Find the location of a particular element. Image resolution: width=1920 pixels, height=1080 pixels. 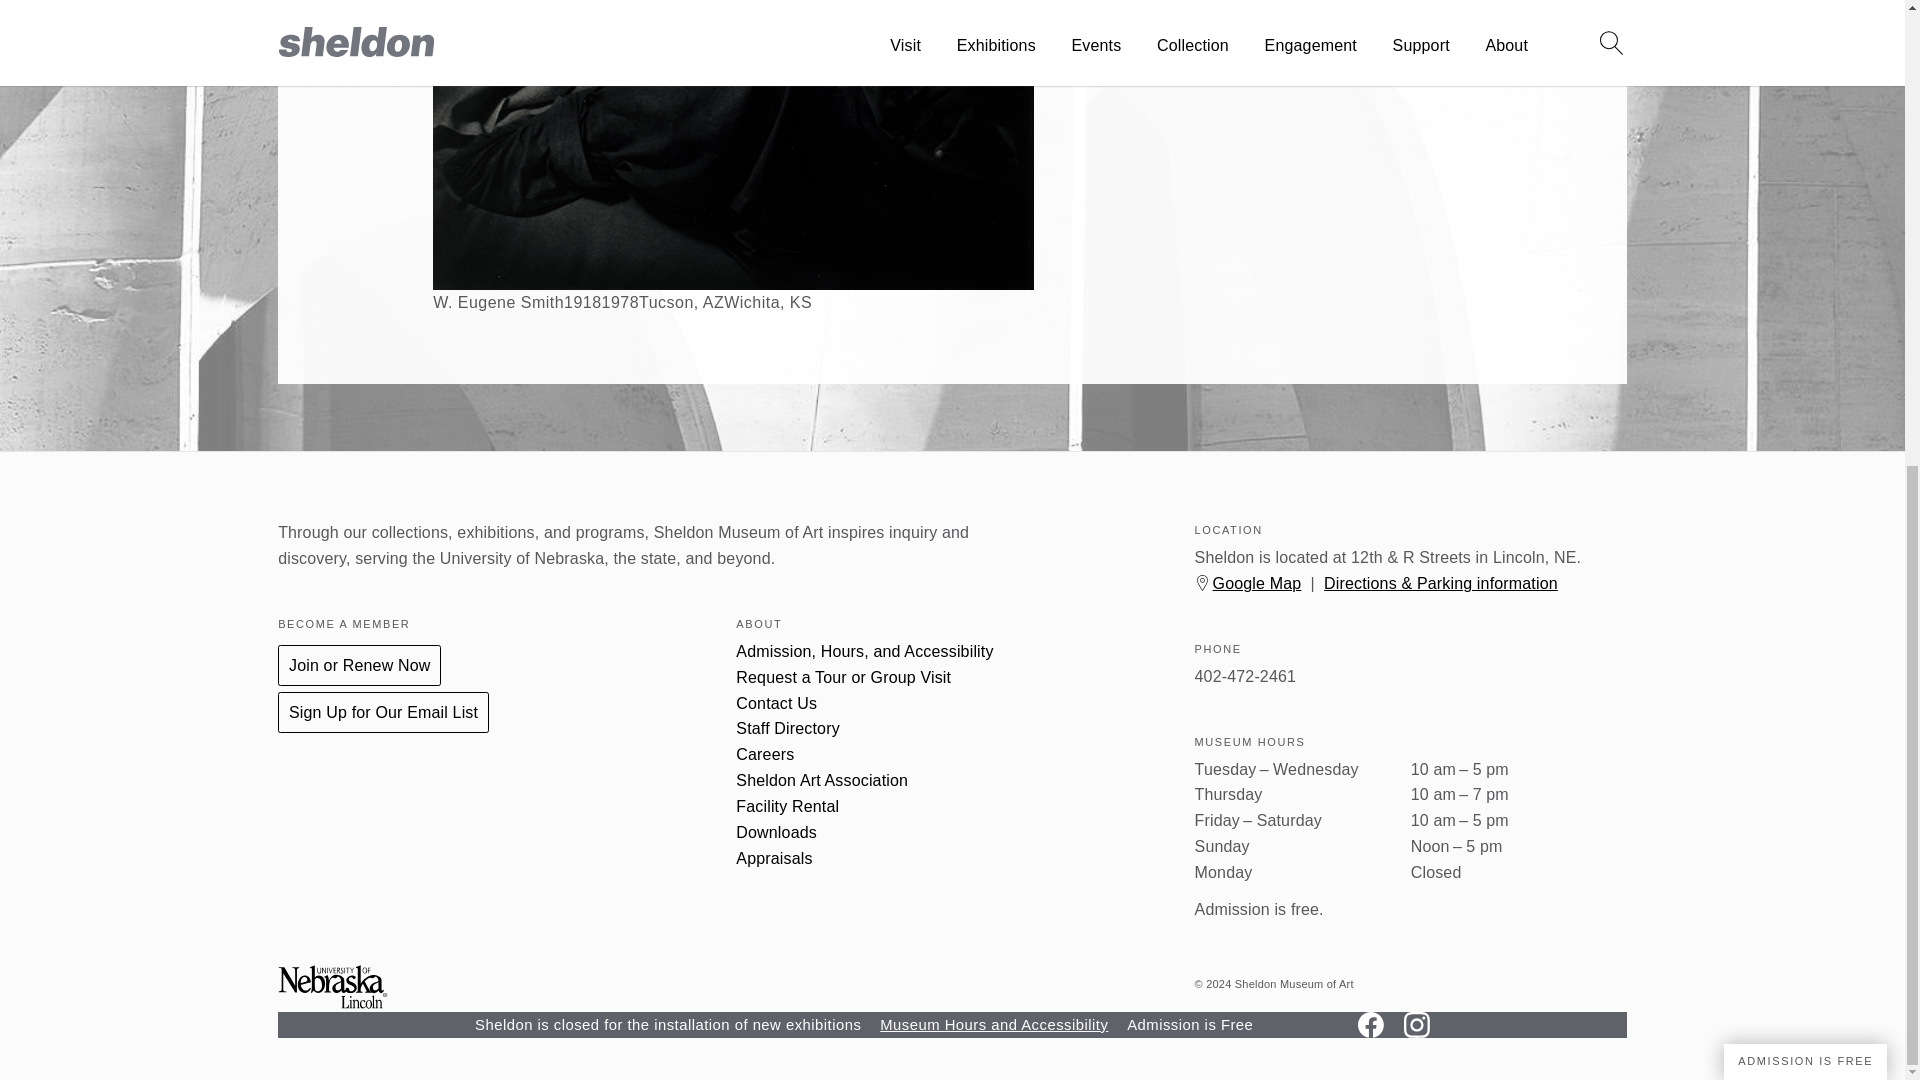

Sheldon Art Association is located at coordinates (822, 780).